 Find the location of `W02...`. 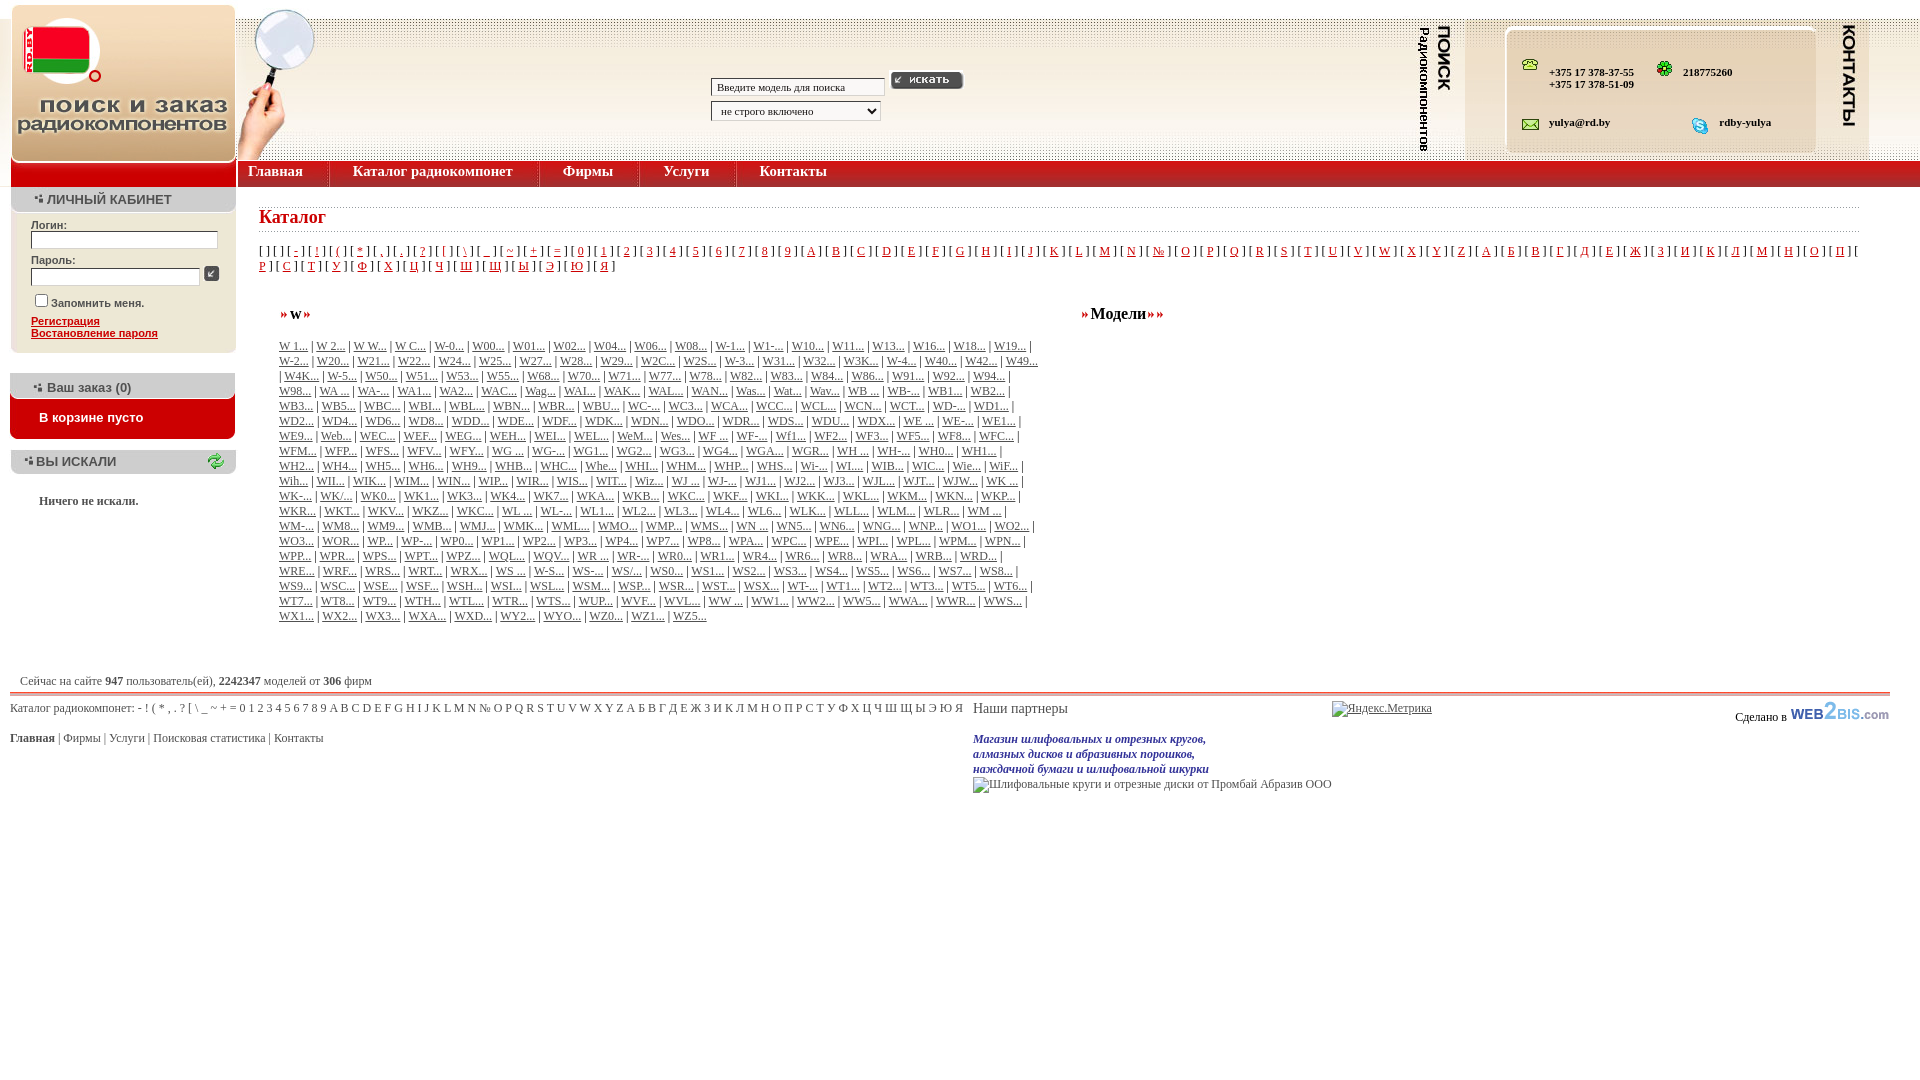

W02... is located at coordinates (569, 346).